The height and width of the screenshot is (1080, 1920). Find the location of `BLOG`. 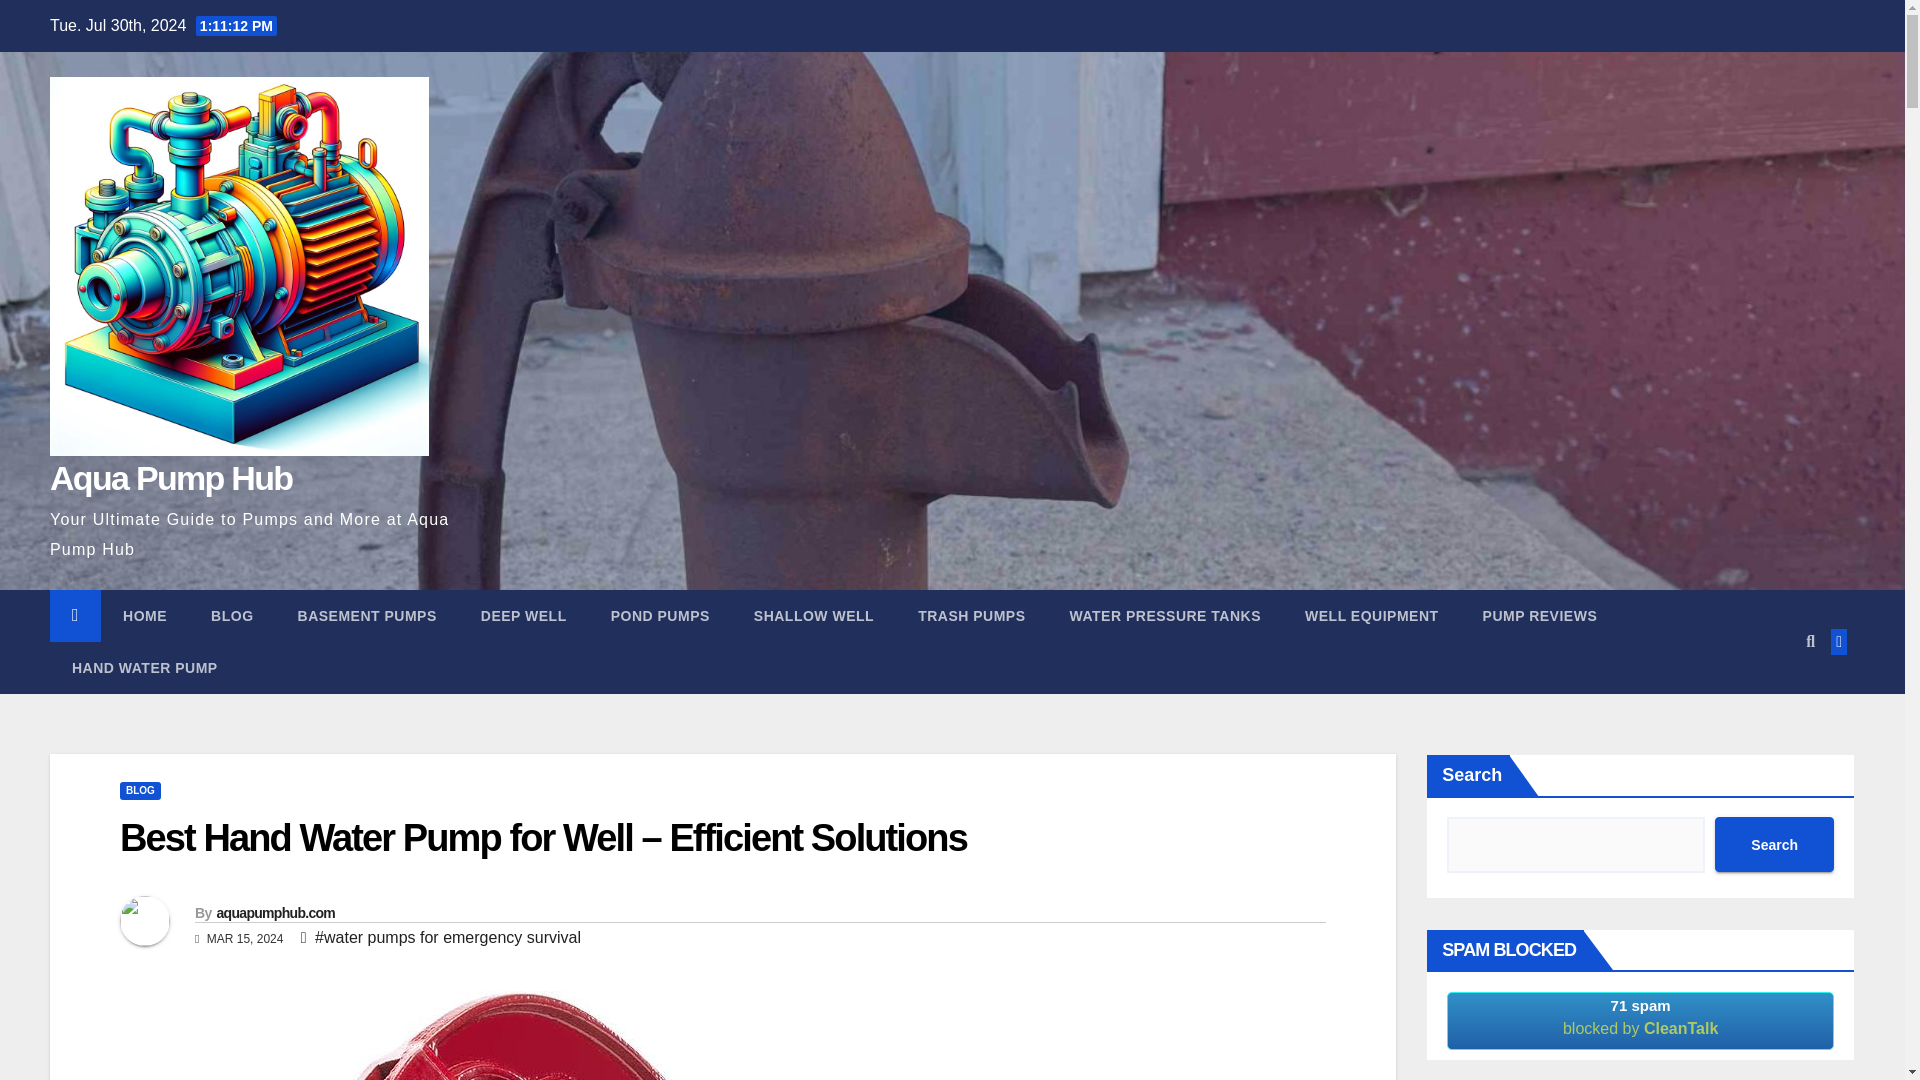

BLOG is located at coordinates (231, 615).